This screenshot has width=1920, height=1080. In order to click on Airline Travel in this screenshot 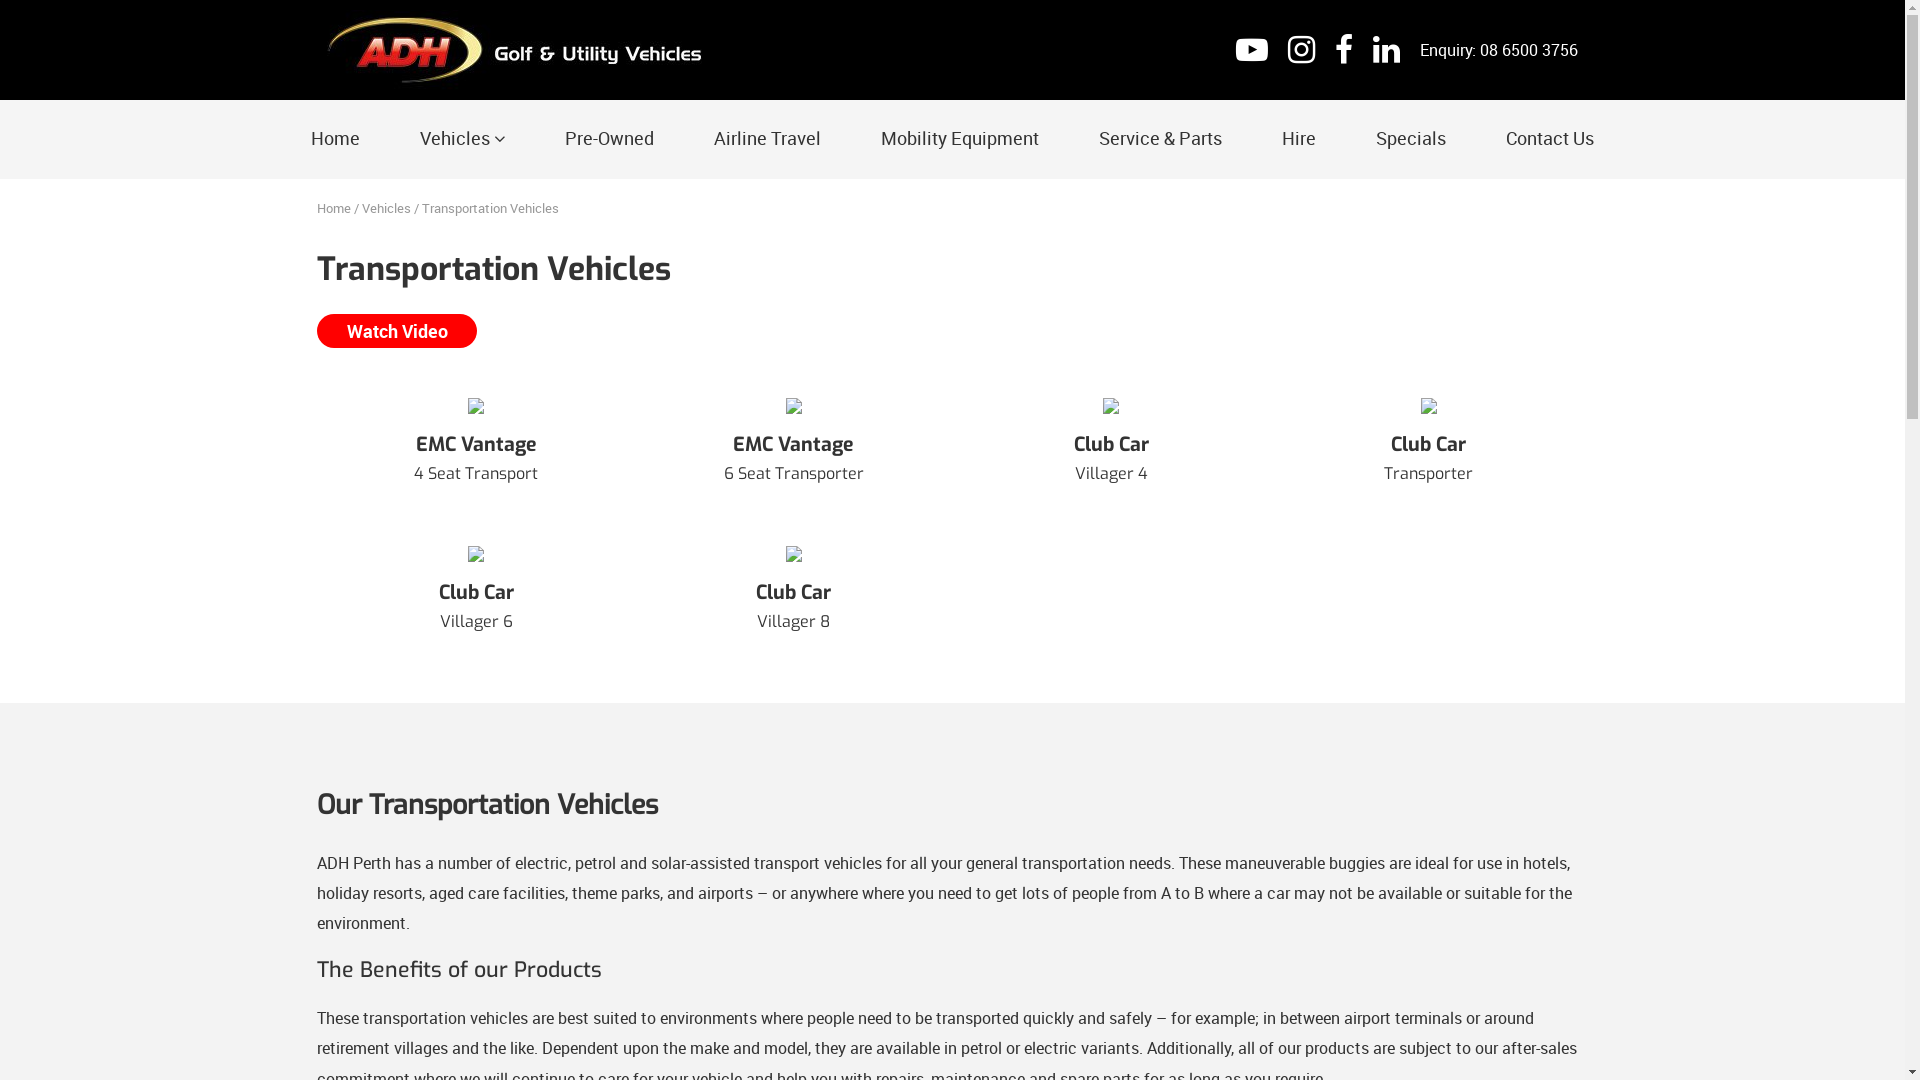, I will do `click(768, 139)`.